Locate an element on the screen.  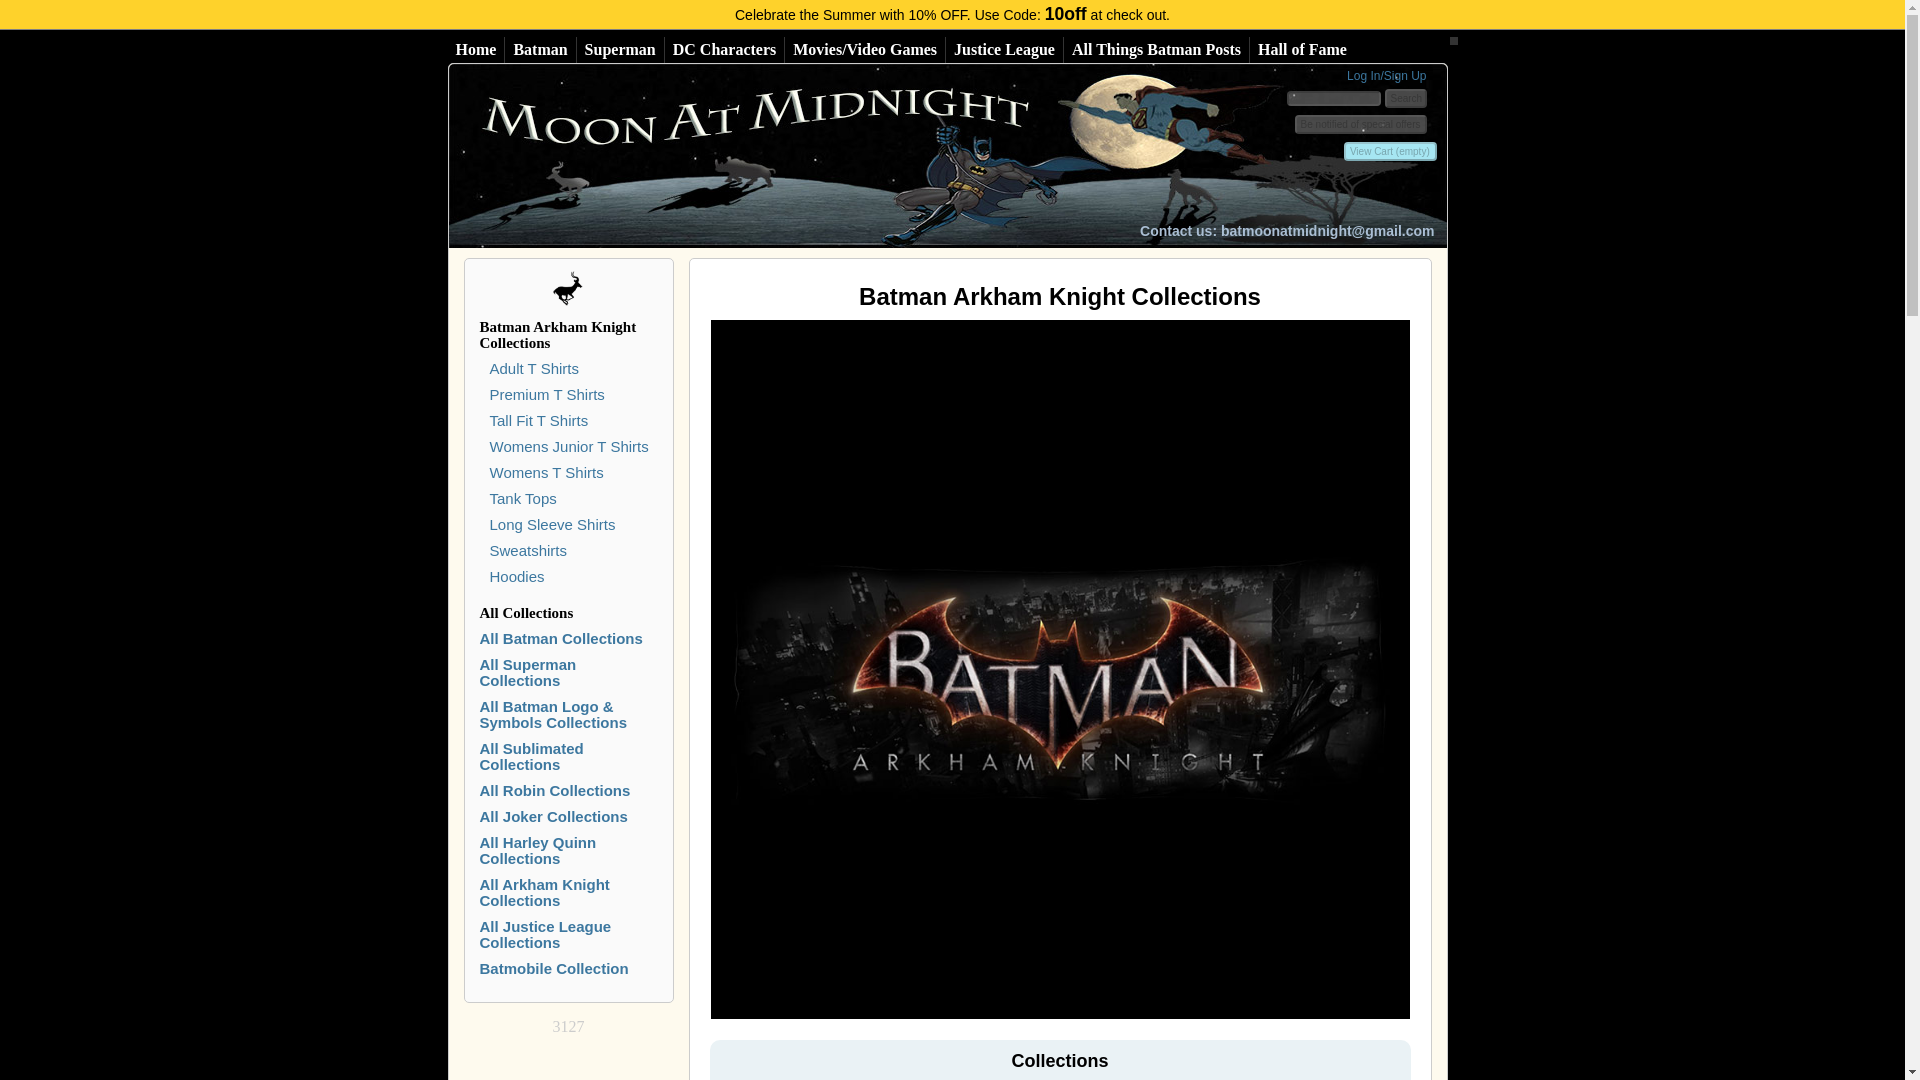
Adult T Shirts is located at coordinates (534, 368).